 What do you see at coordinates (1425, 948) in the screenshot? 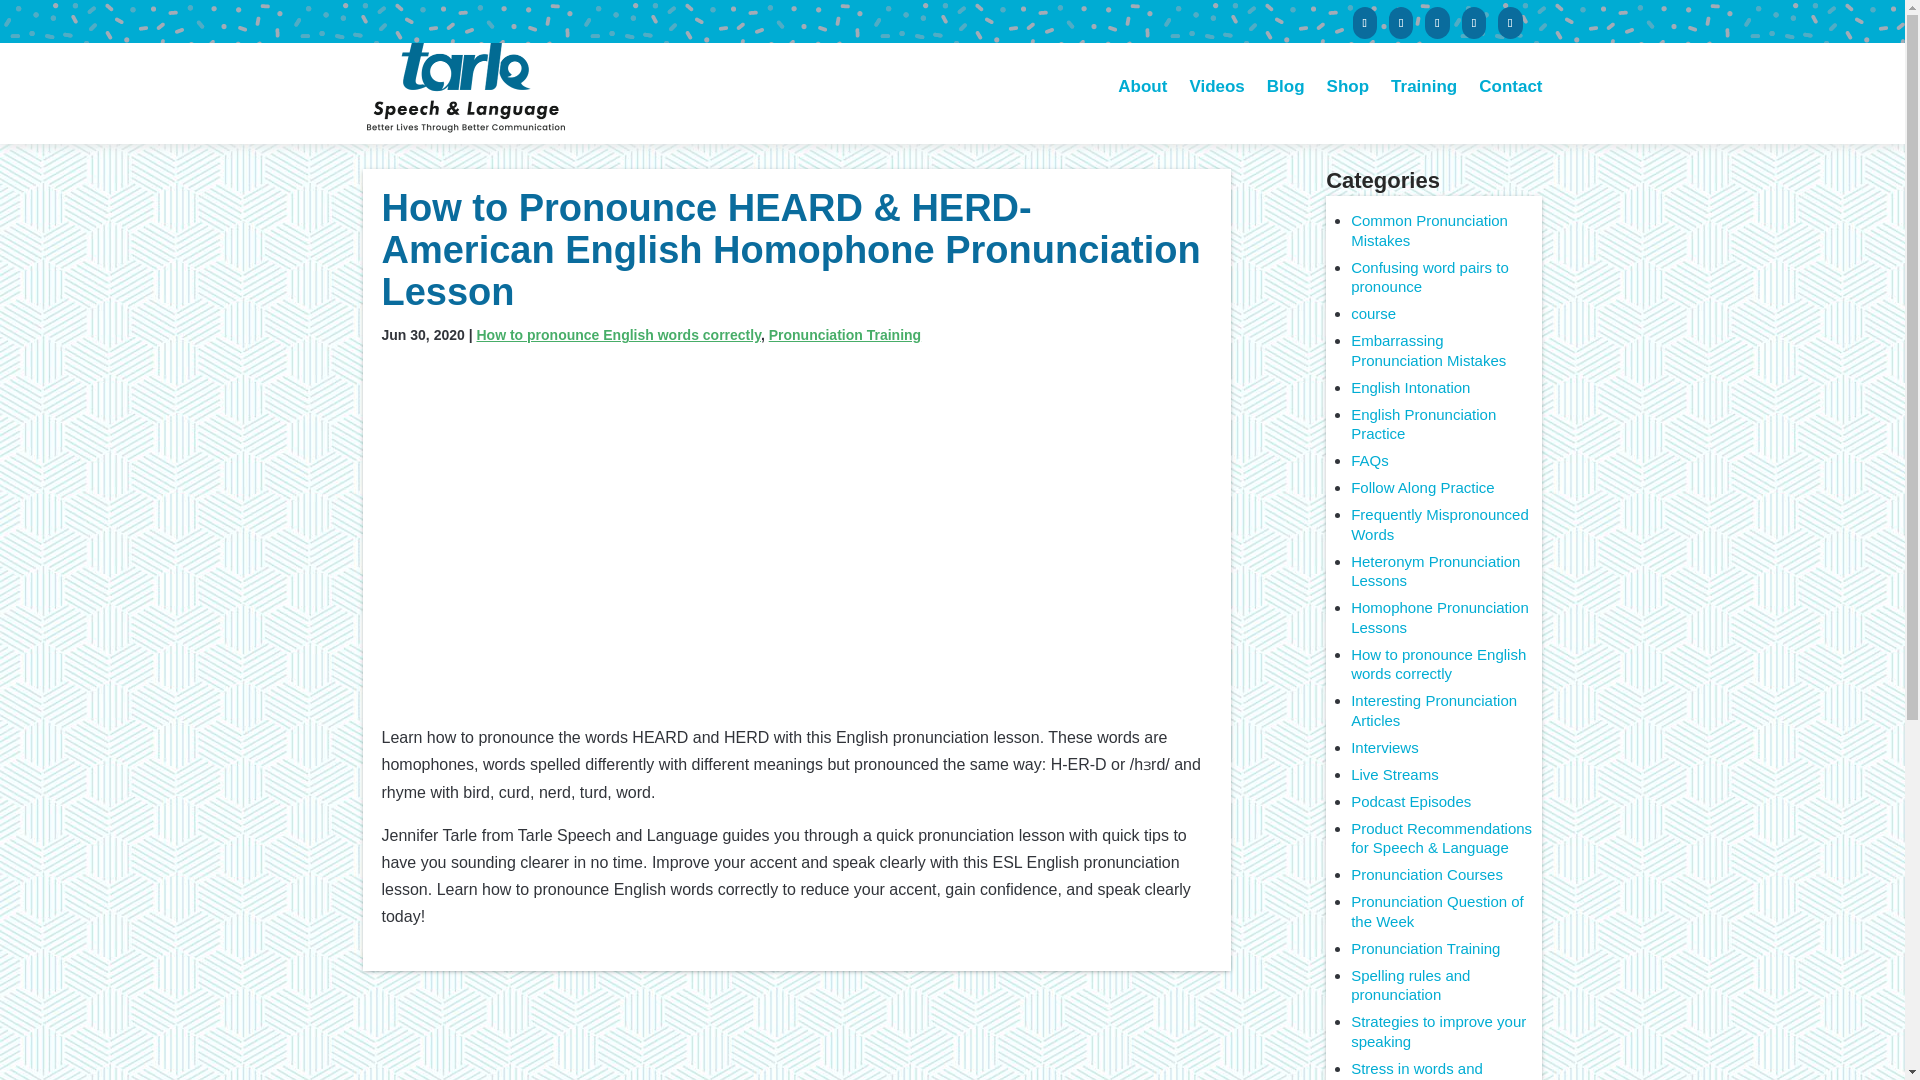
I see `Pronunciation Training` at bounding box center [1425, 948].